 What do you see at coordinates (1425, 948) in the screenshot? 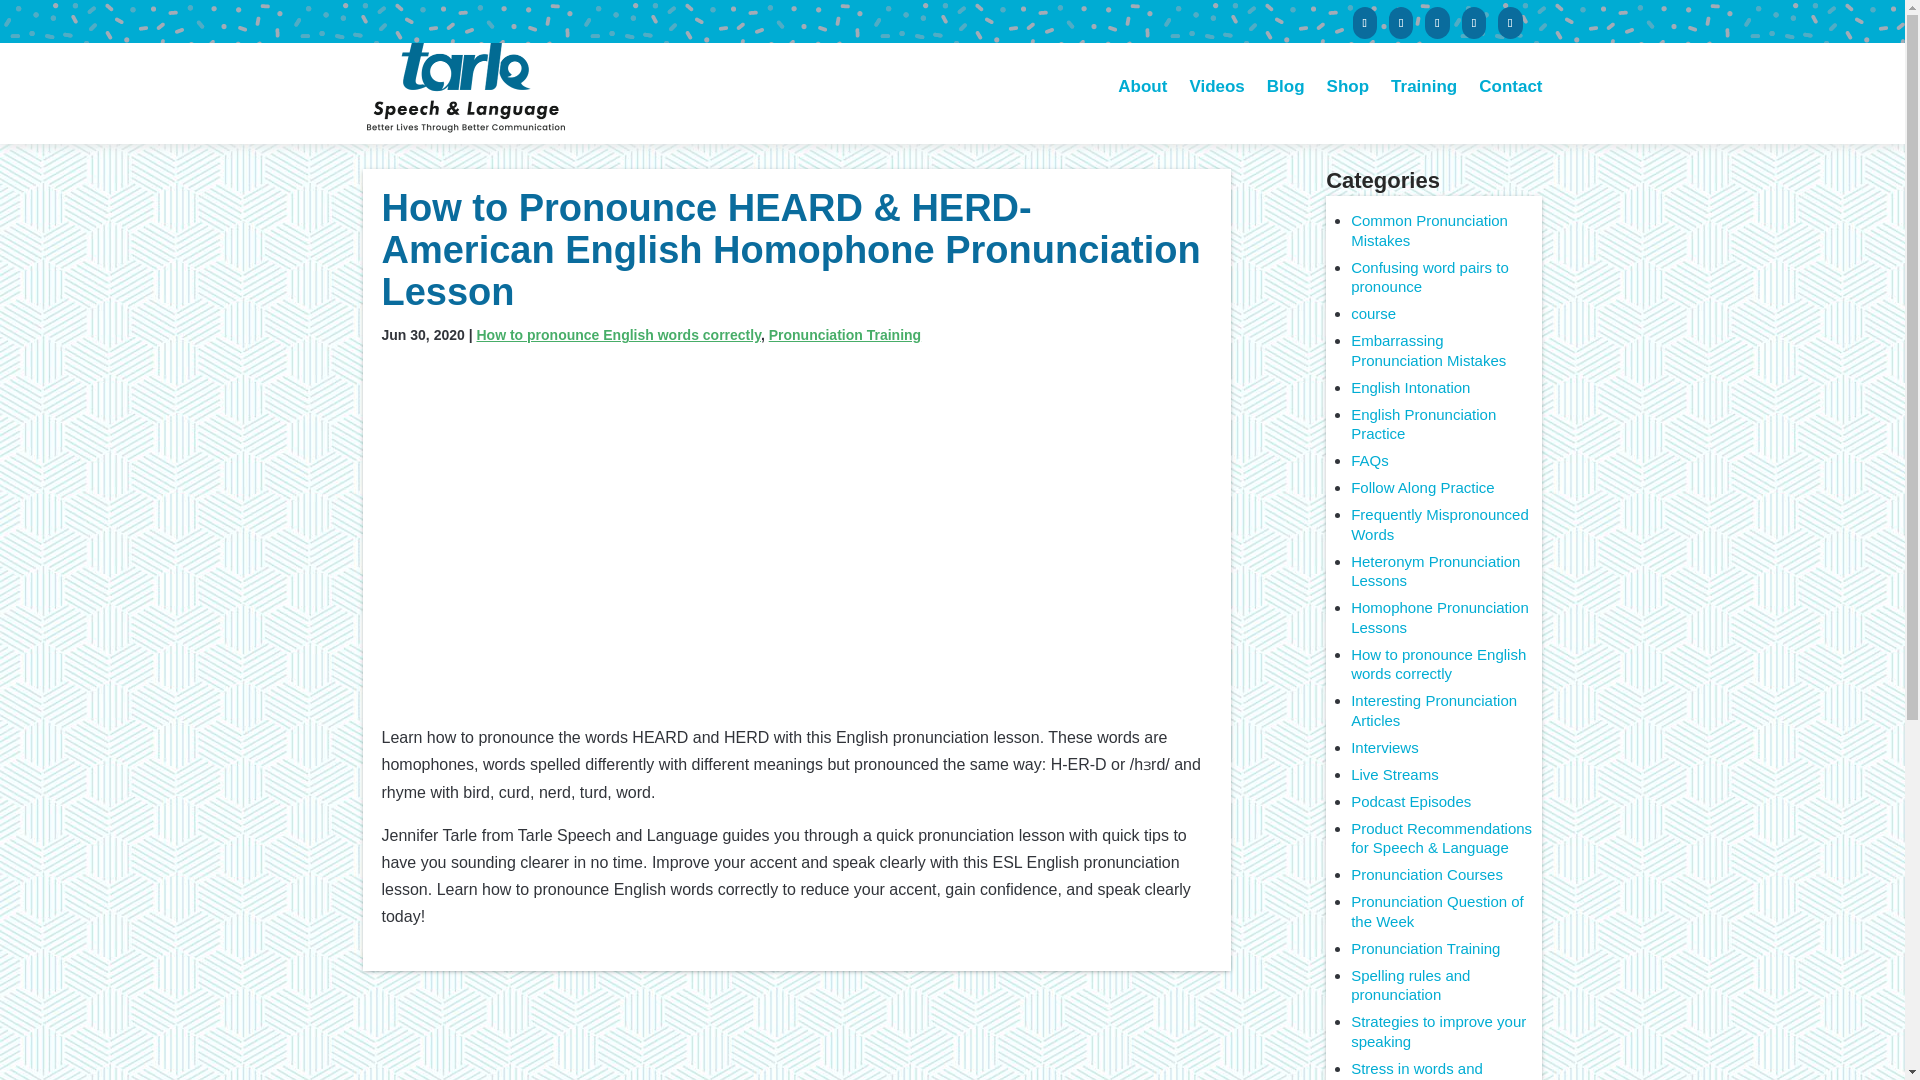
I see `Pronunciation Training` at bounding box center [1425, 948].